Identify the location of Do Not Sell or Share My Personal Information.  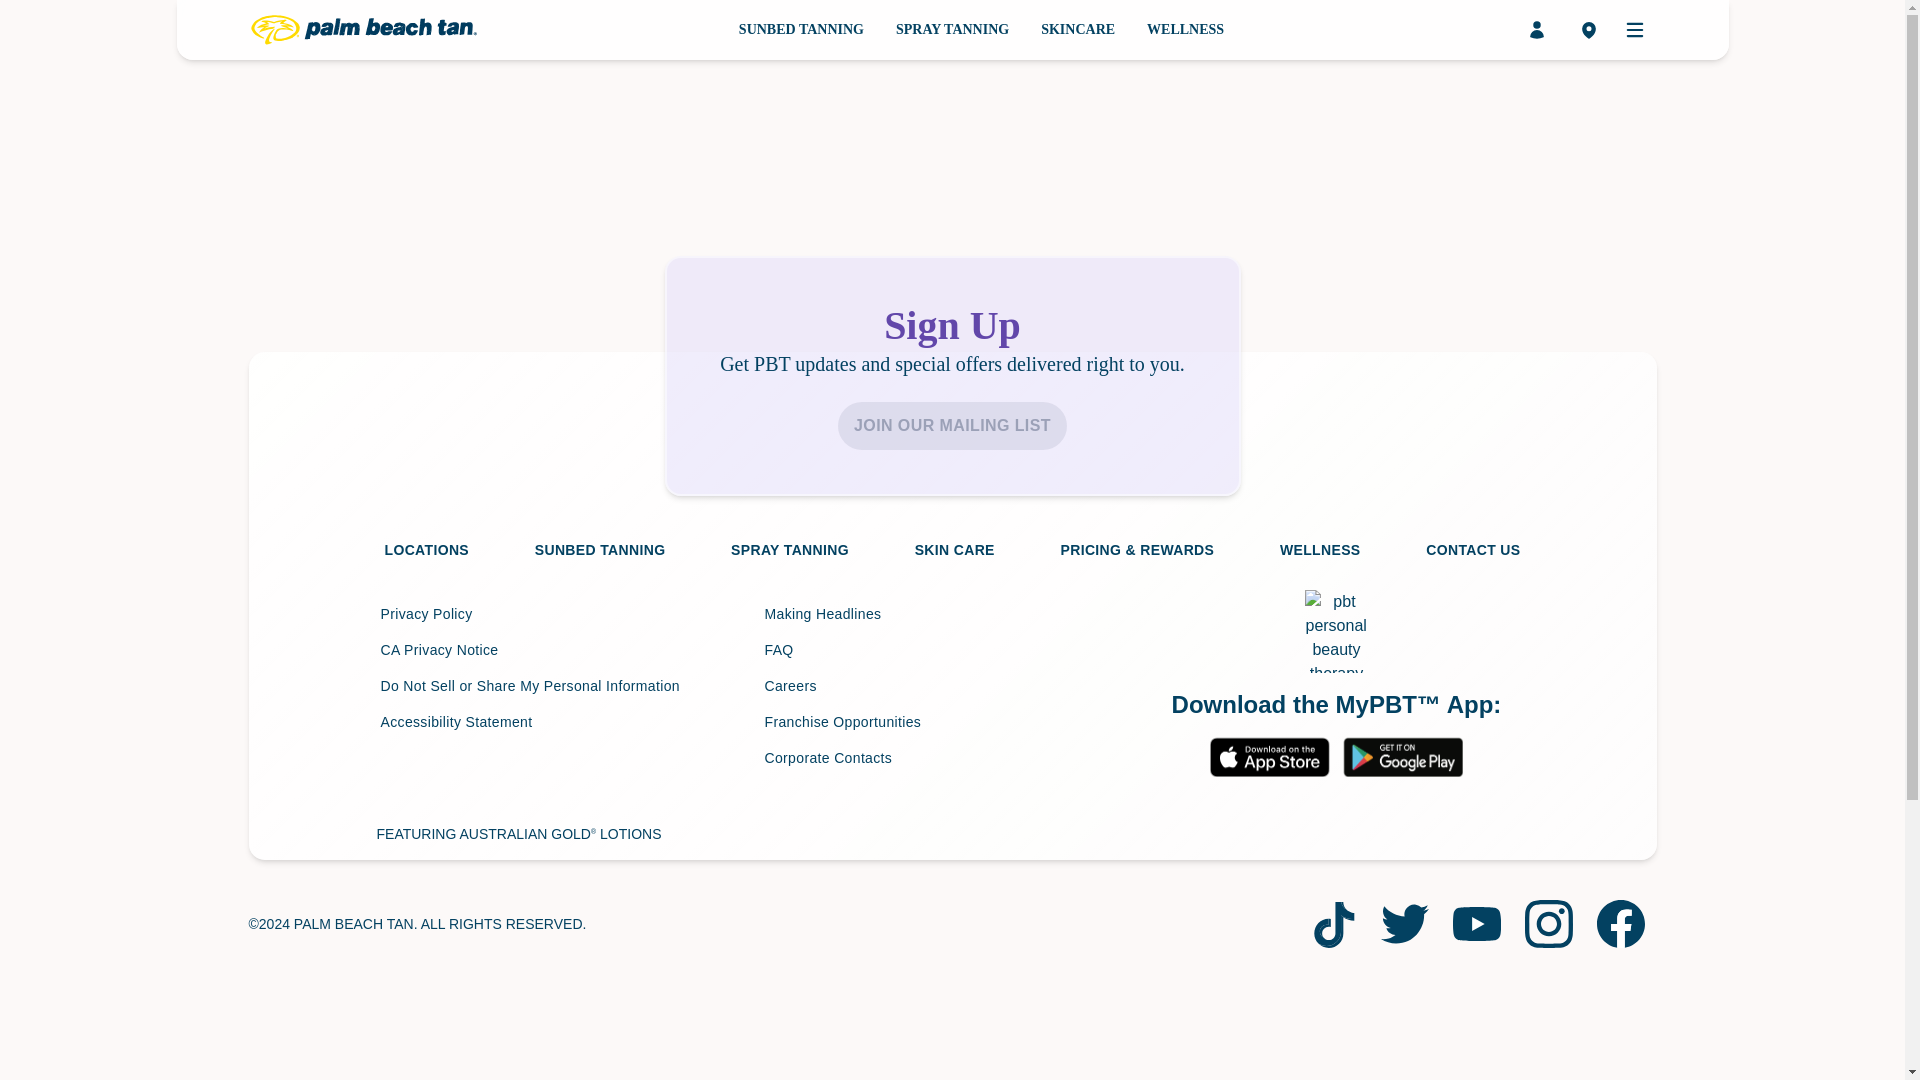
(568, 685).